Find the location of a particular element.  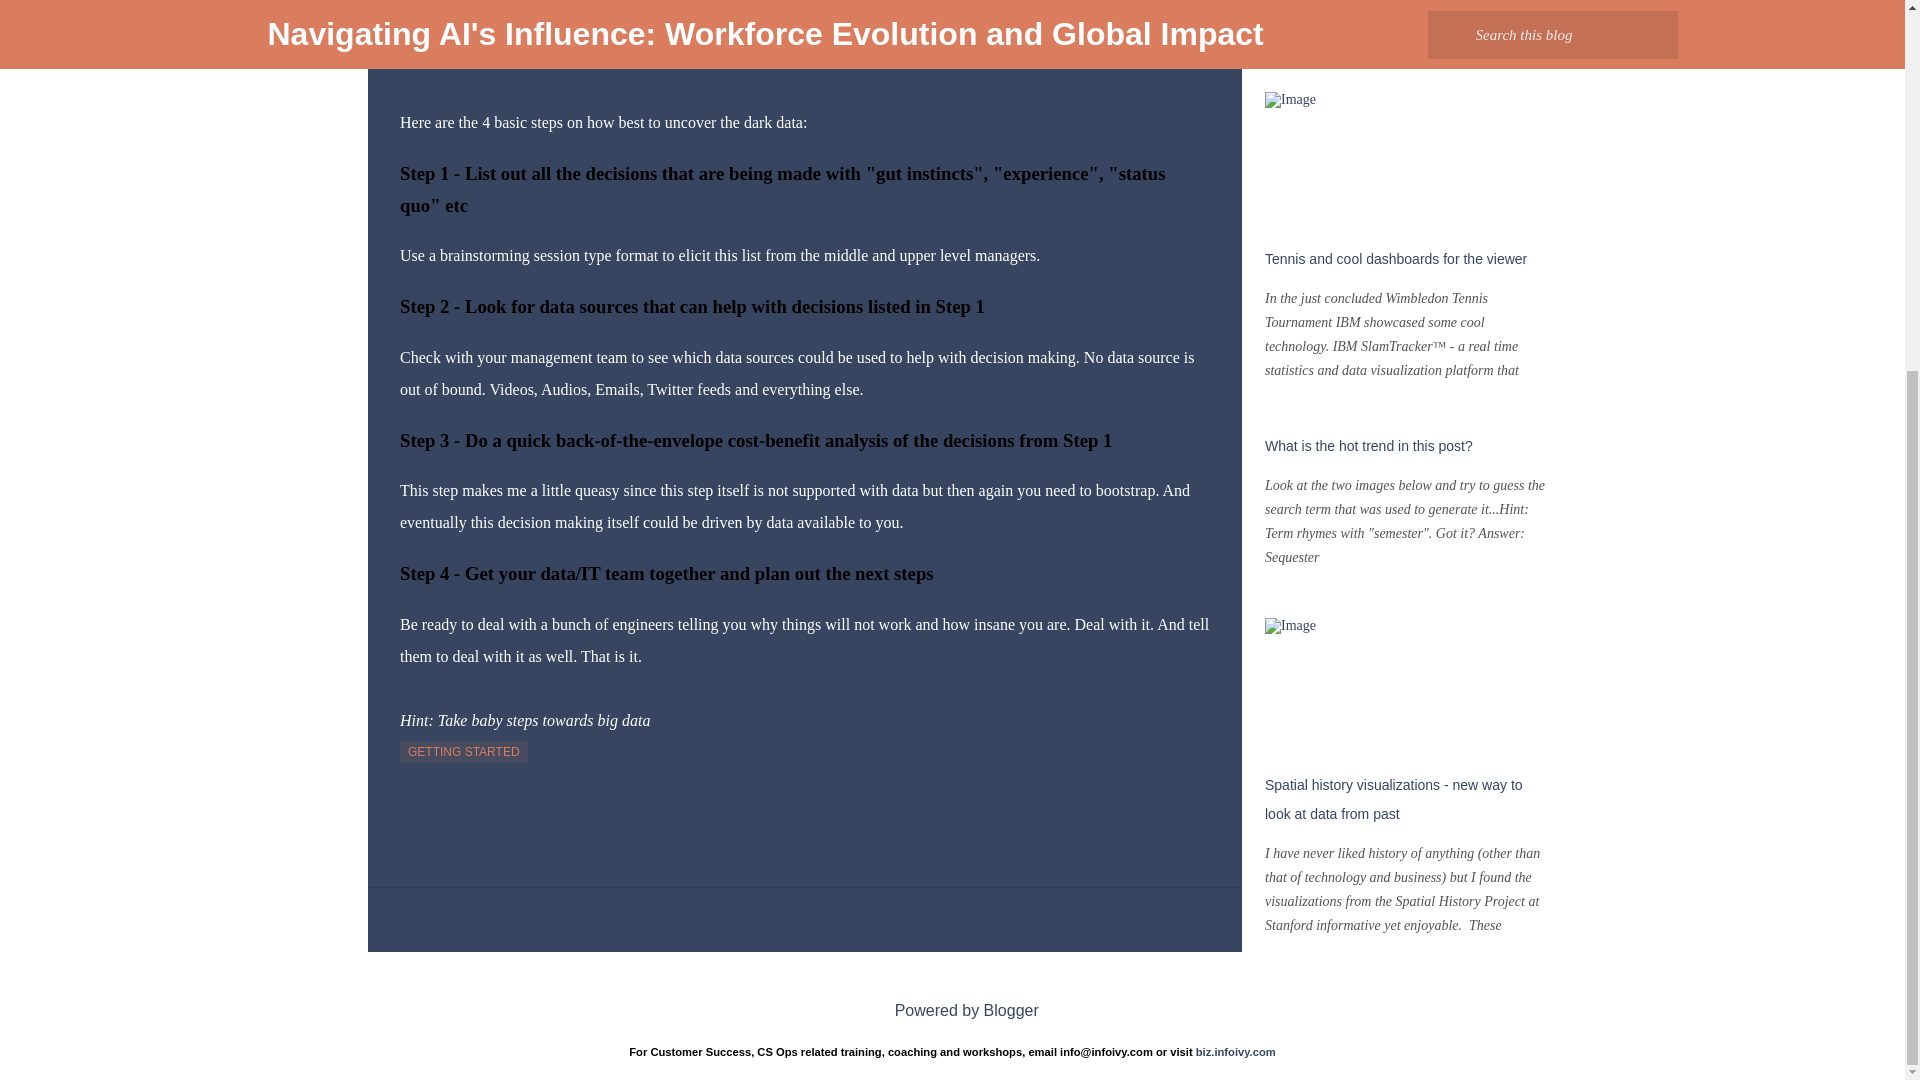

Powered by Blogger is located at coordinates (952, 1010).